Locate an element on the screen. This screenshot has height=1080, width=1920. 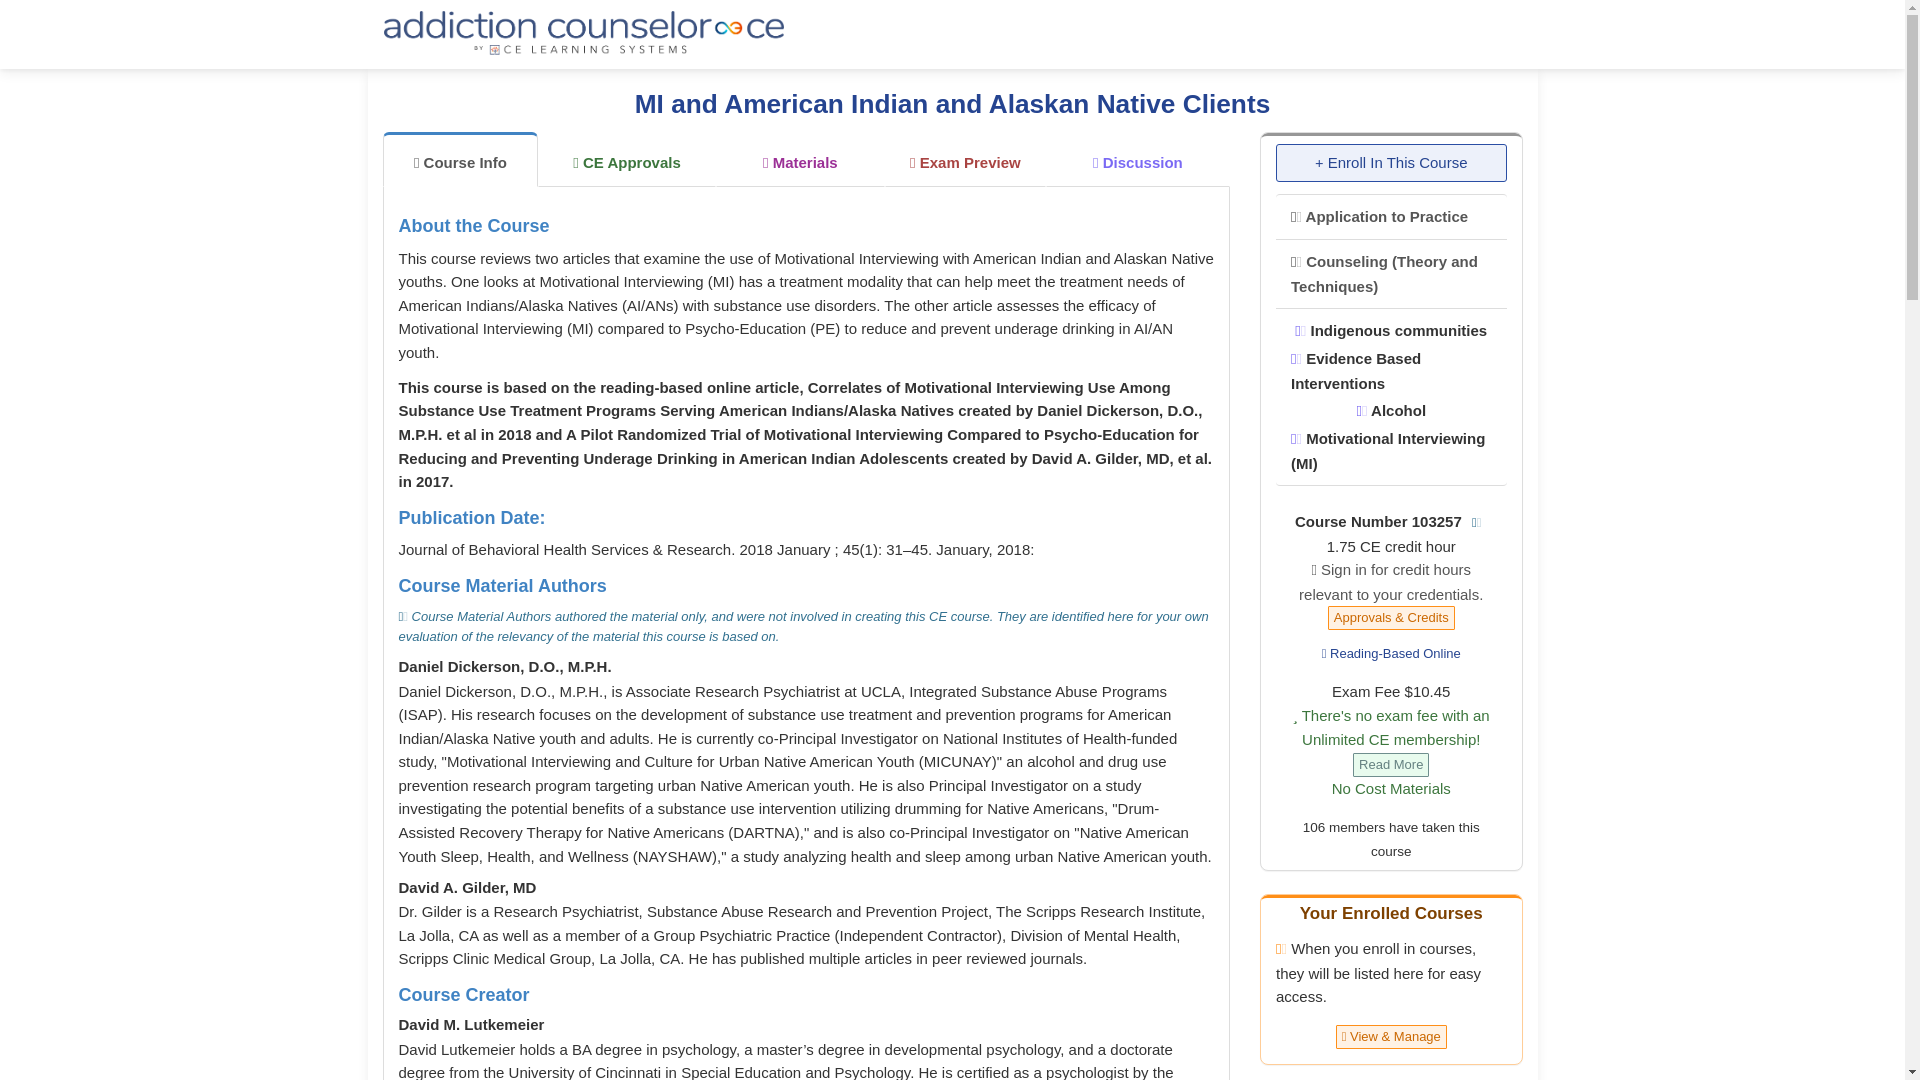
Discussion is located at coordinates (1138, 160).